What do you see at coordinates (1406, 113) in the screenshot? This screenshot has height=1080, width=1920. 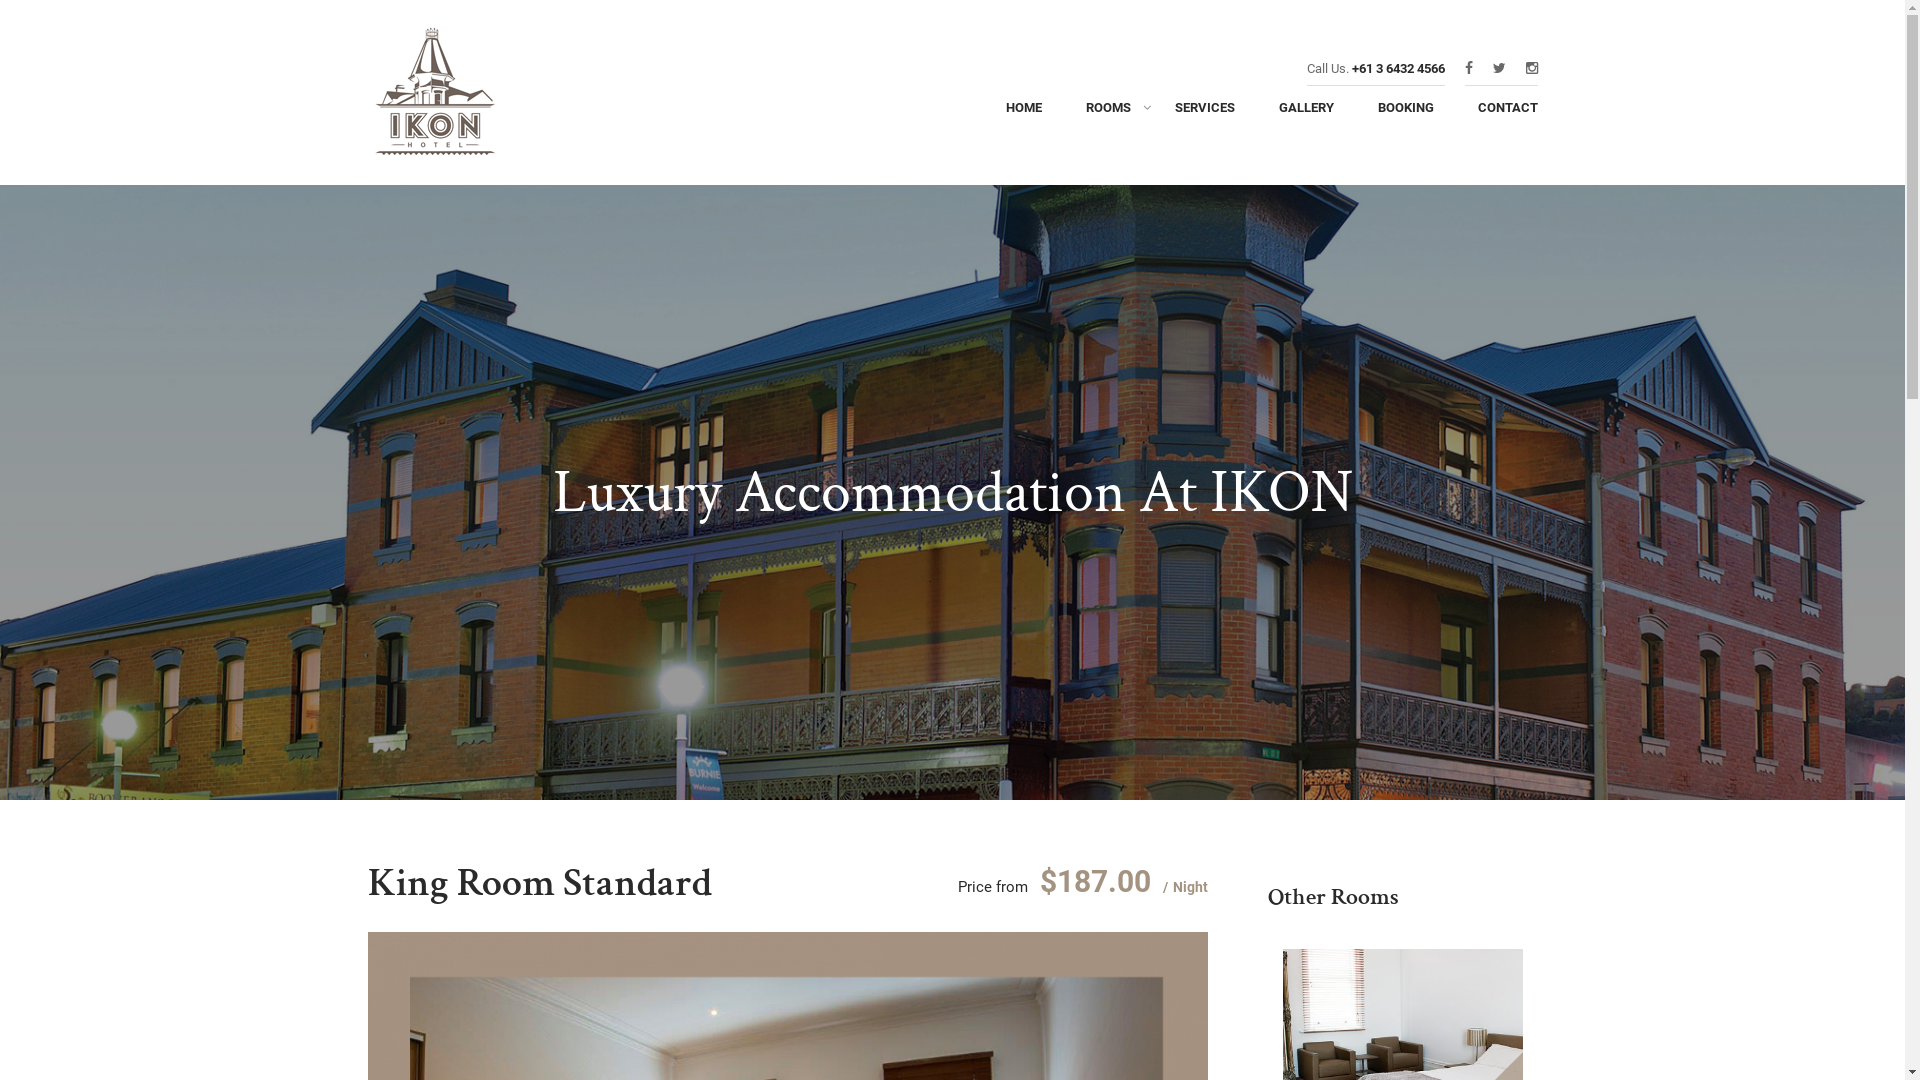 I see `BOOKING` at bounding box center [1406, 113].